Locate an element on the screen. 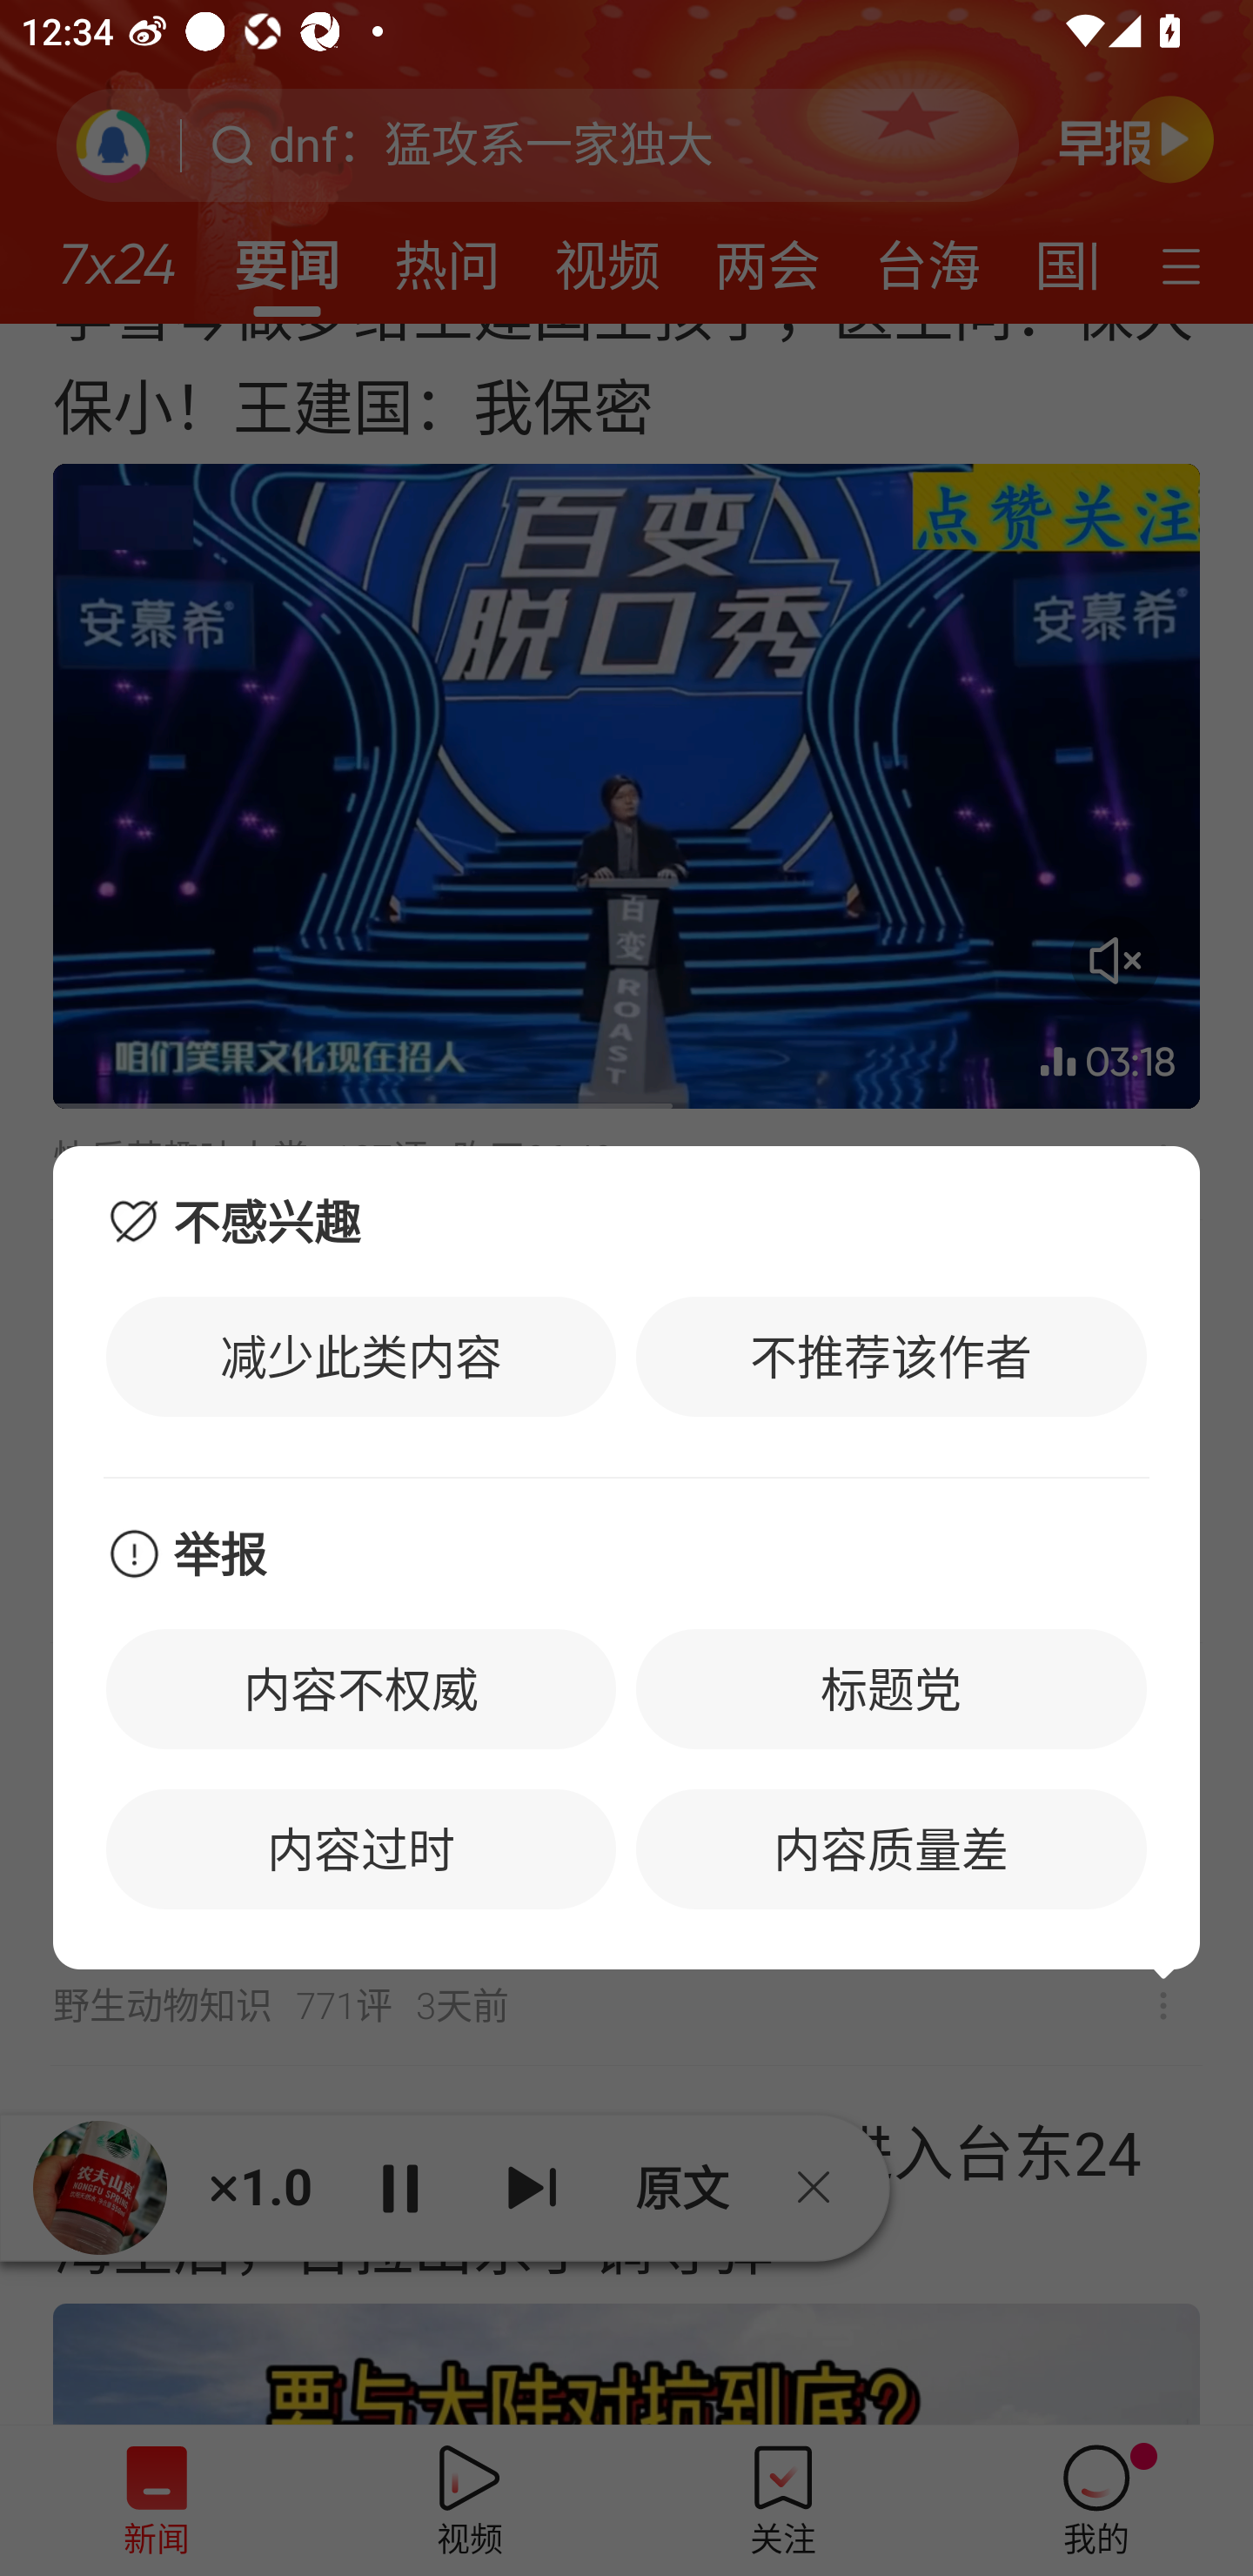  举报 内容不权威 标题党 内容过时 内容质量差 is located at coordinates (626, 1725).